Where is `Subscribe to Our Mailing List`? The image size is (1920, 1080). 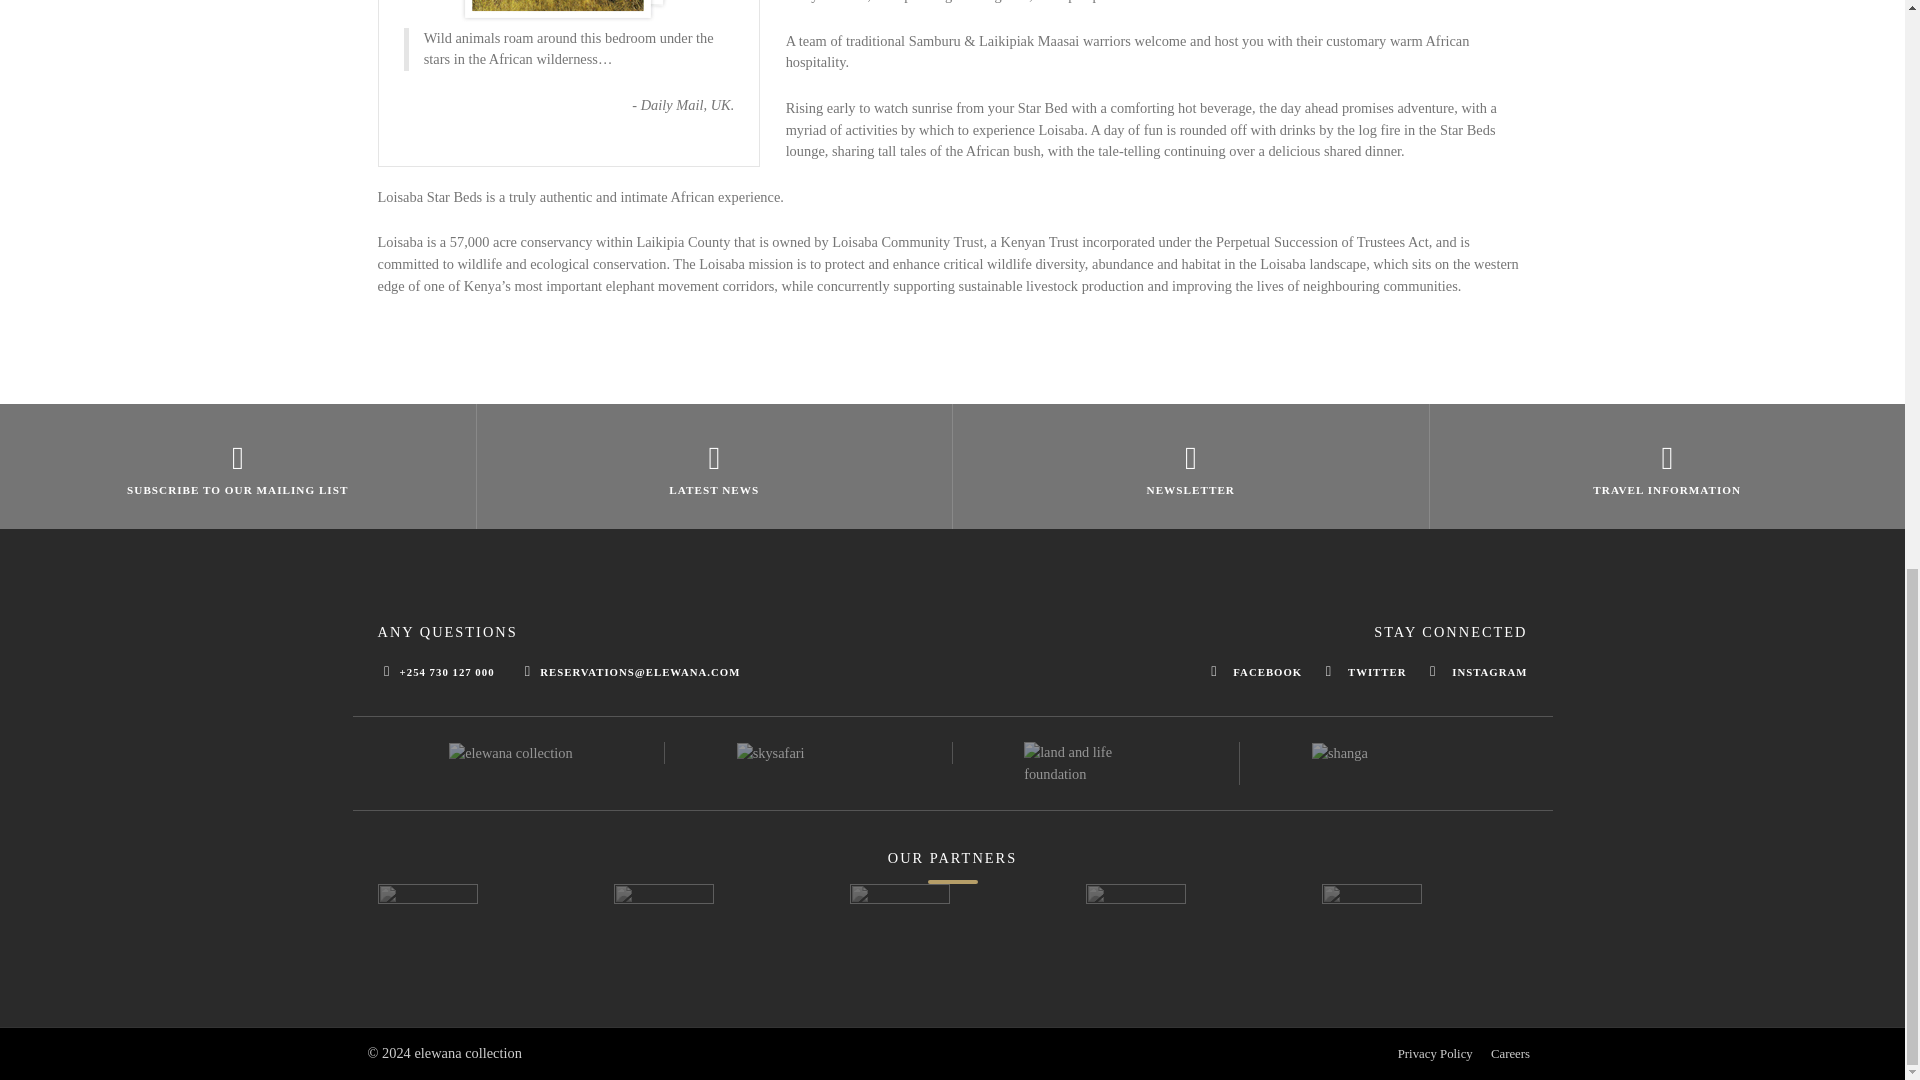 Subscribe to Our Mailing List is located at coordinates (238, 466).